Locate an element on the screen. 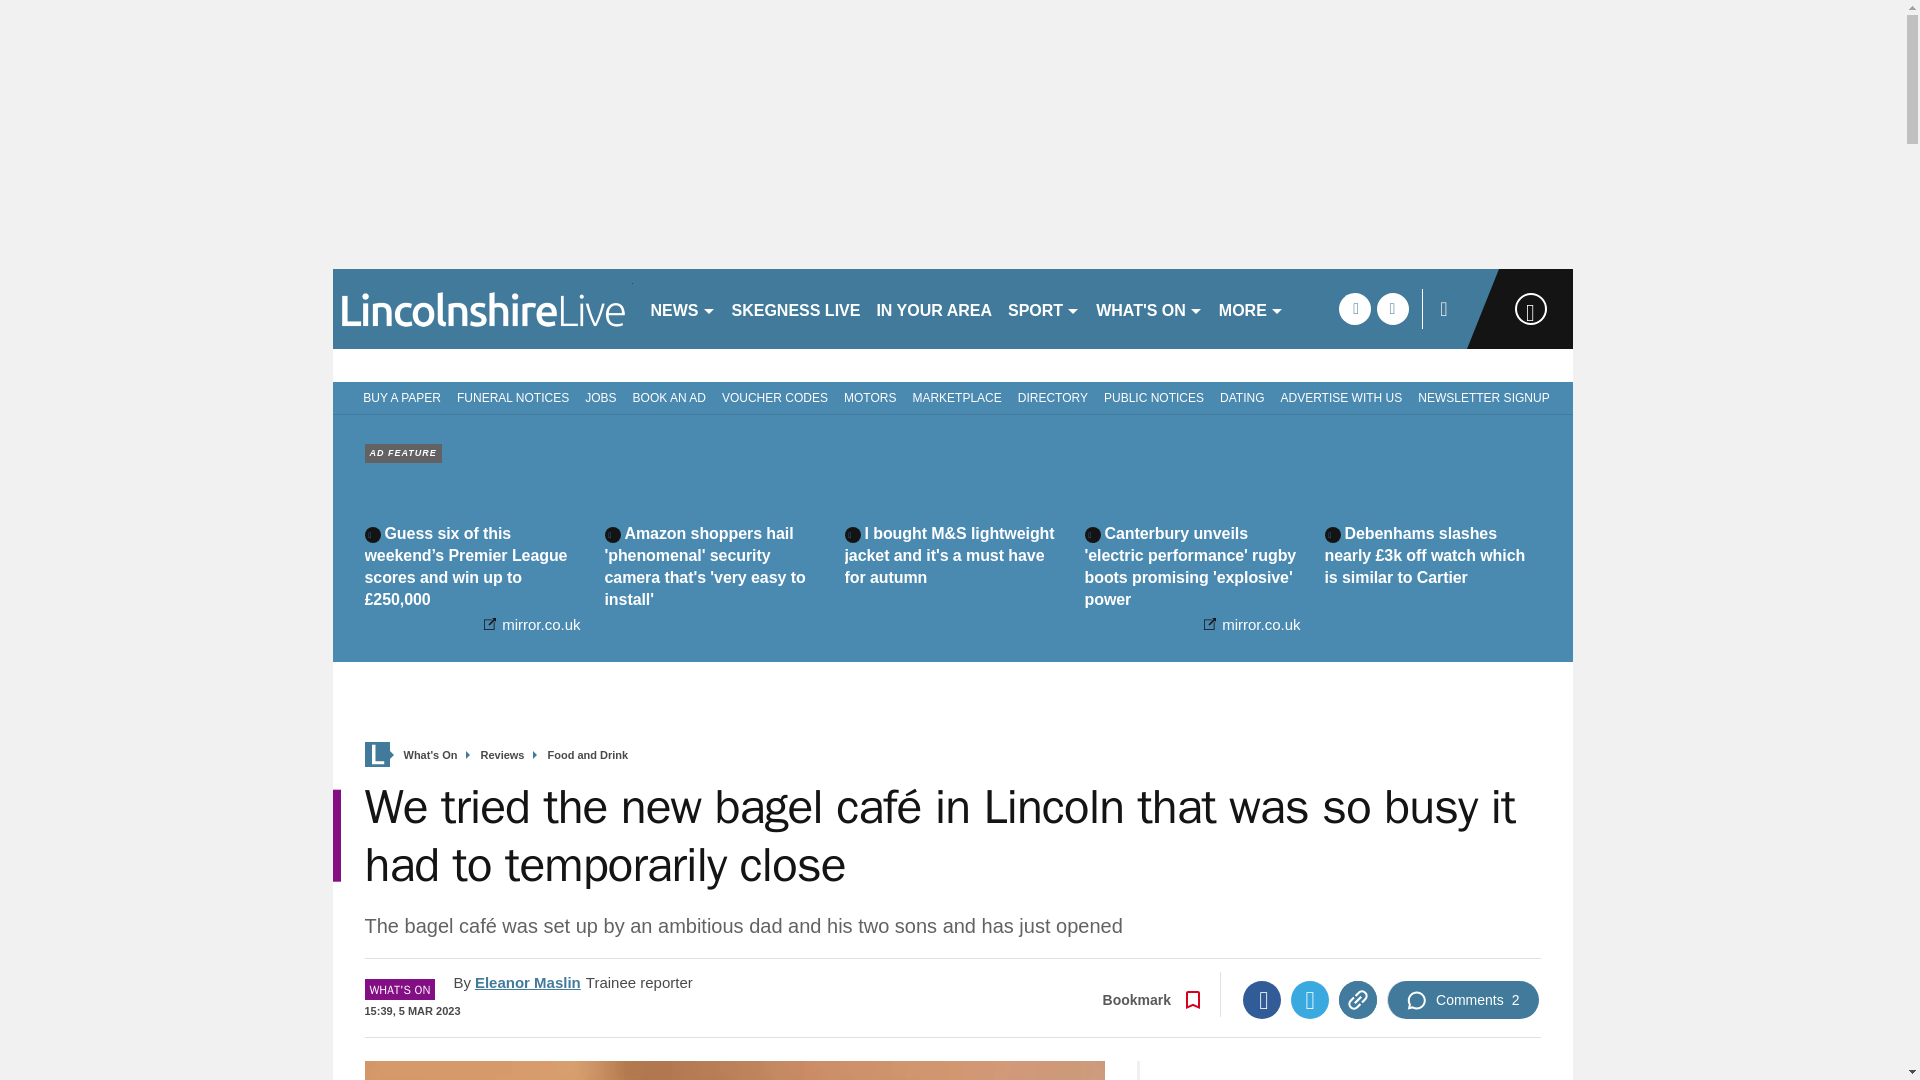  lincolnshirelive is located at coordinates (482, 308).